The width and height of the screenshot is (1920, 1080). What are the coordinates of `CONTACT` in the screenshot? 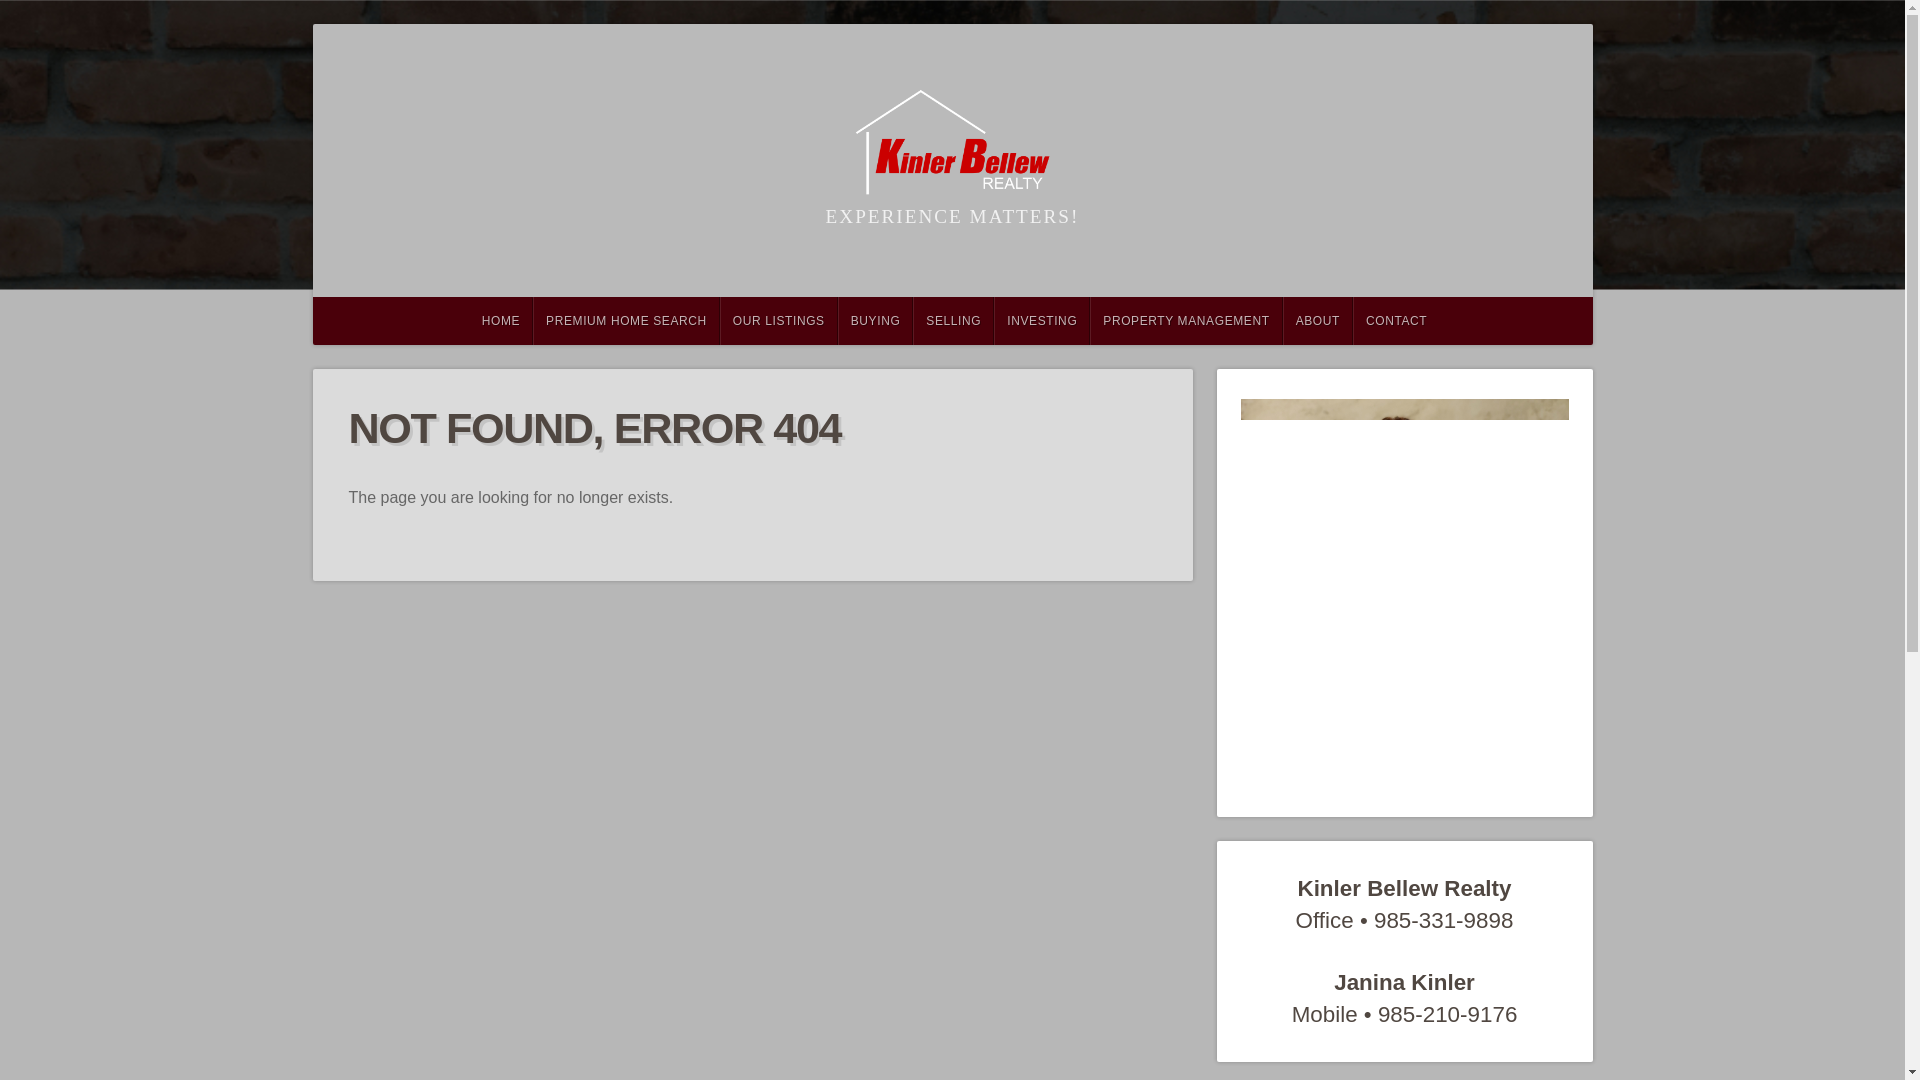 It's located at (1396, 320).